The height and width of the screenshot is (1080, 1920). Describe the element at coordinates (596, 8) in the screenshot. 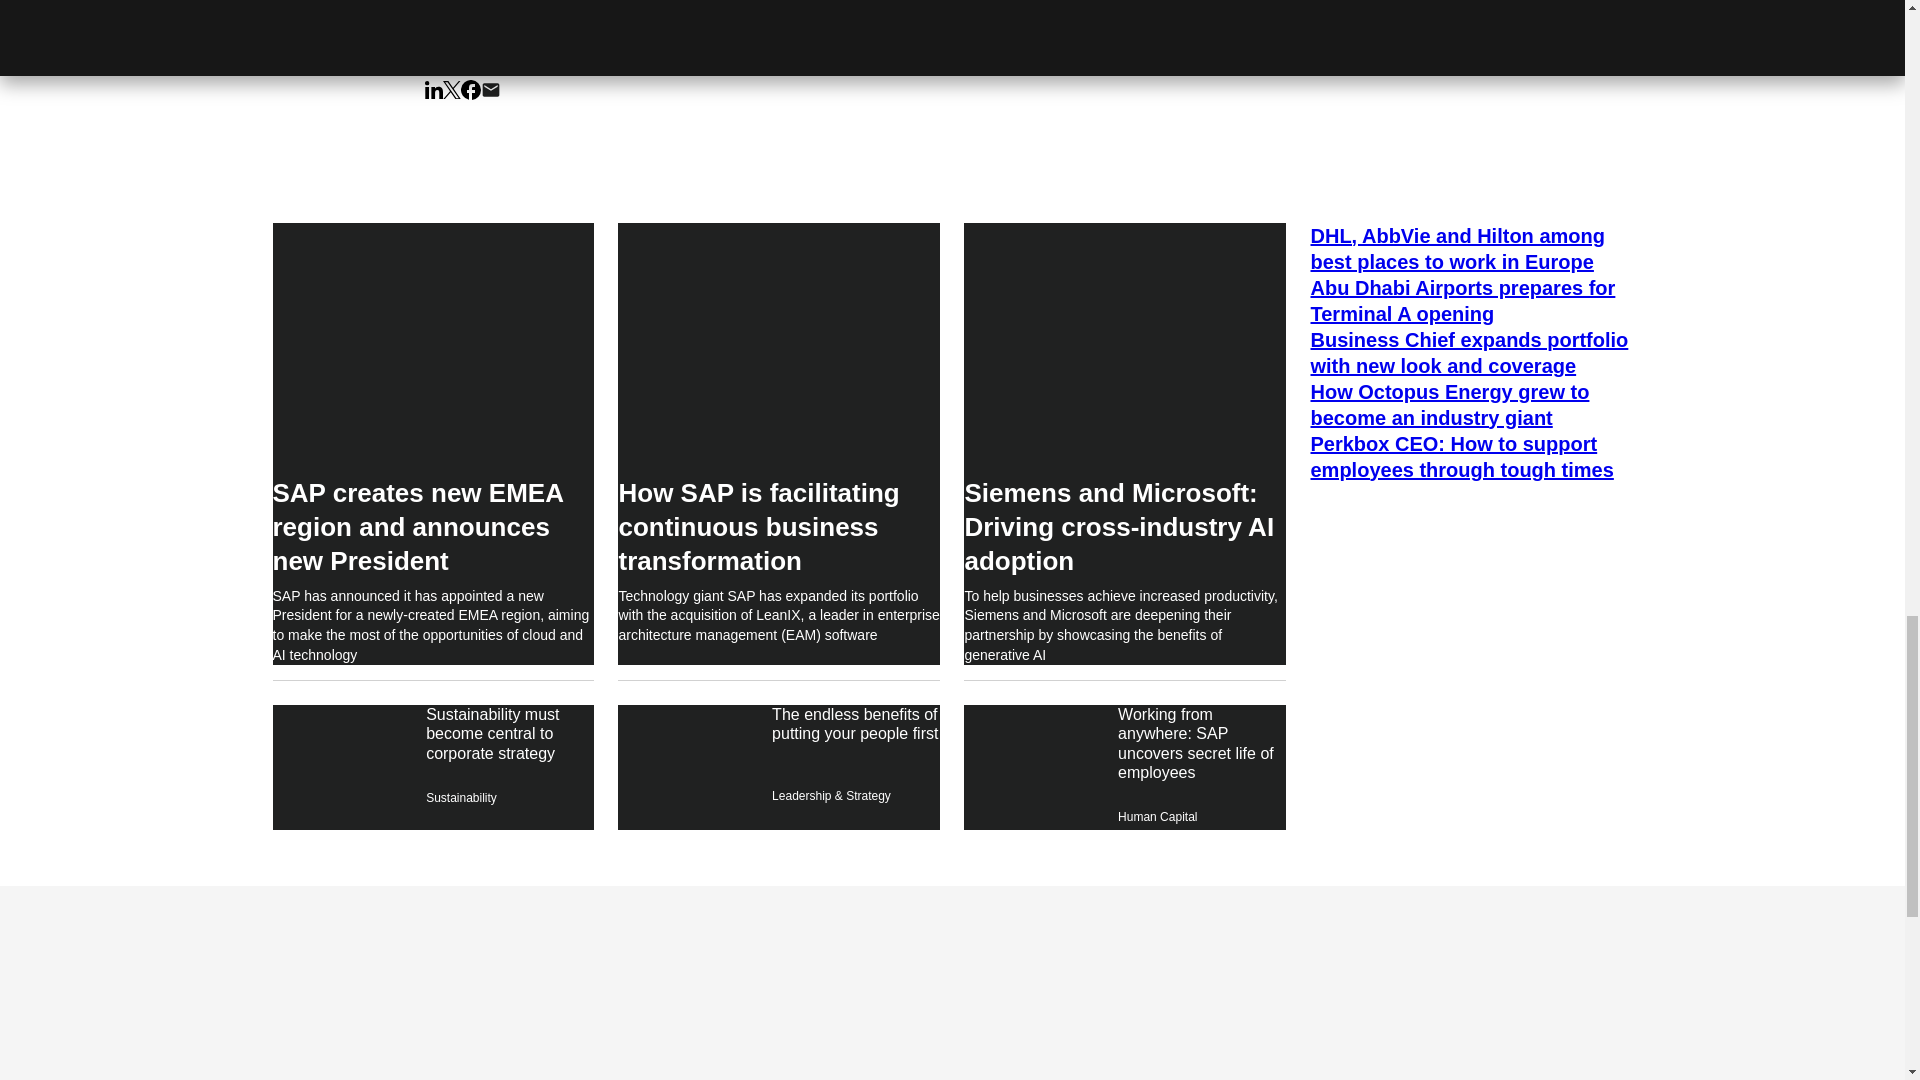

I see `kate middleton` at that location.